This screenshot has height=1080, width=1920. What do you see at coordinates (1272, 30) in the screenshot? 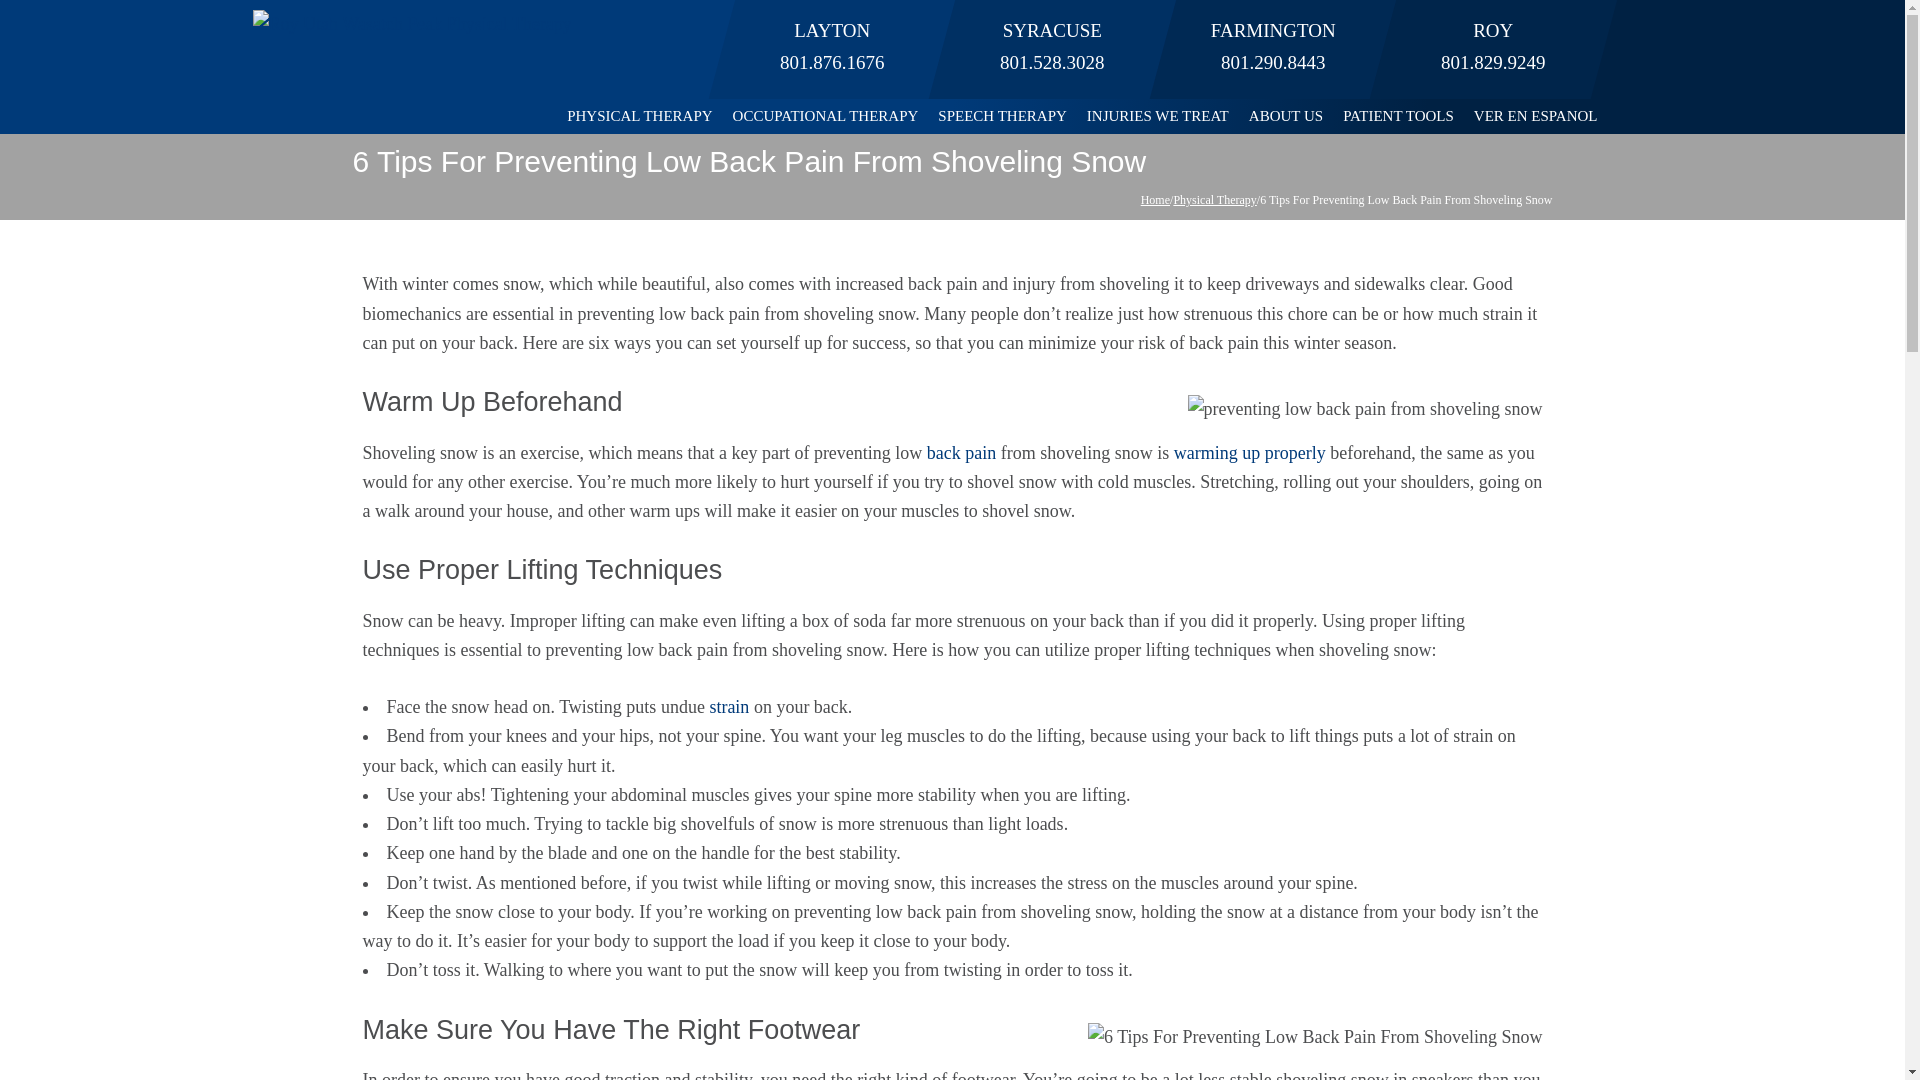
I see `FARMINGTON` at bounding box center [1272, 30].